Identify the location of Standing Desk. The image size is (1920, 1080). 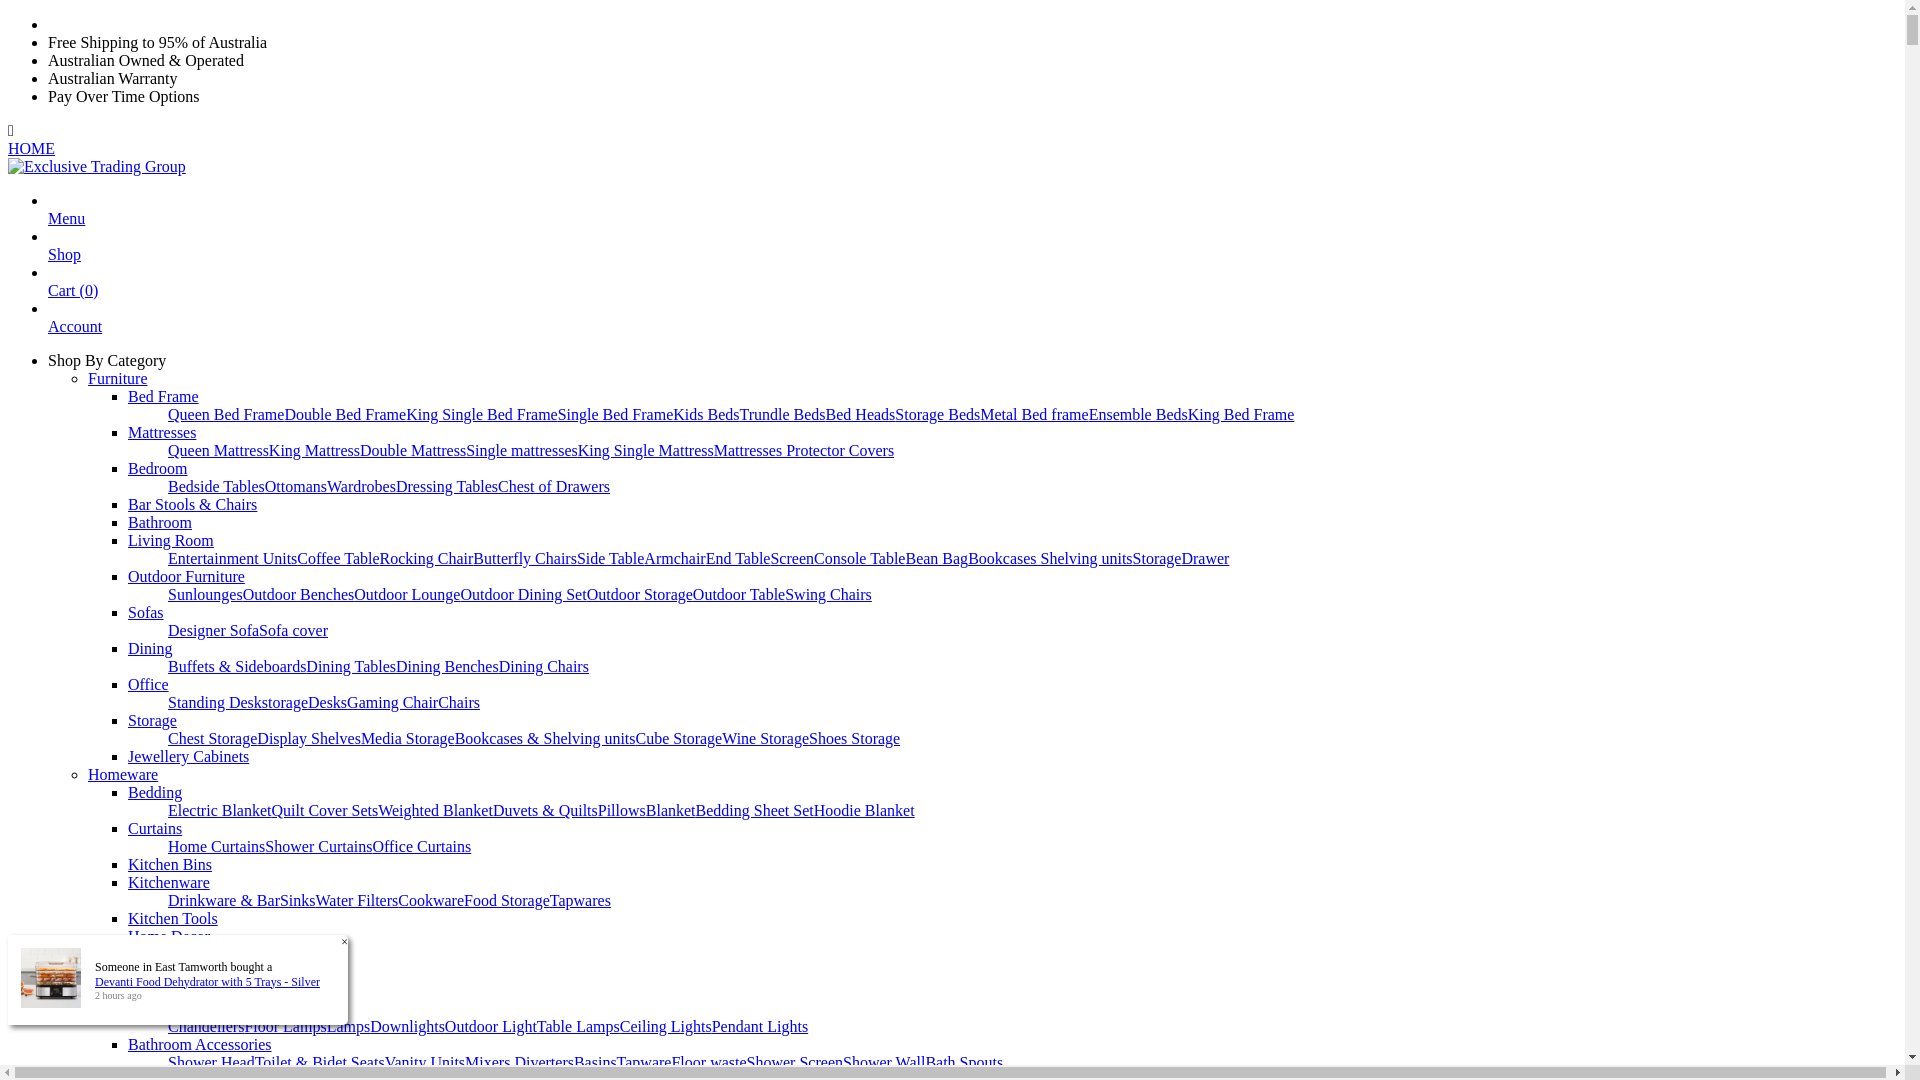
(215, 702).